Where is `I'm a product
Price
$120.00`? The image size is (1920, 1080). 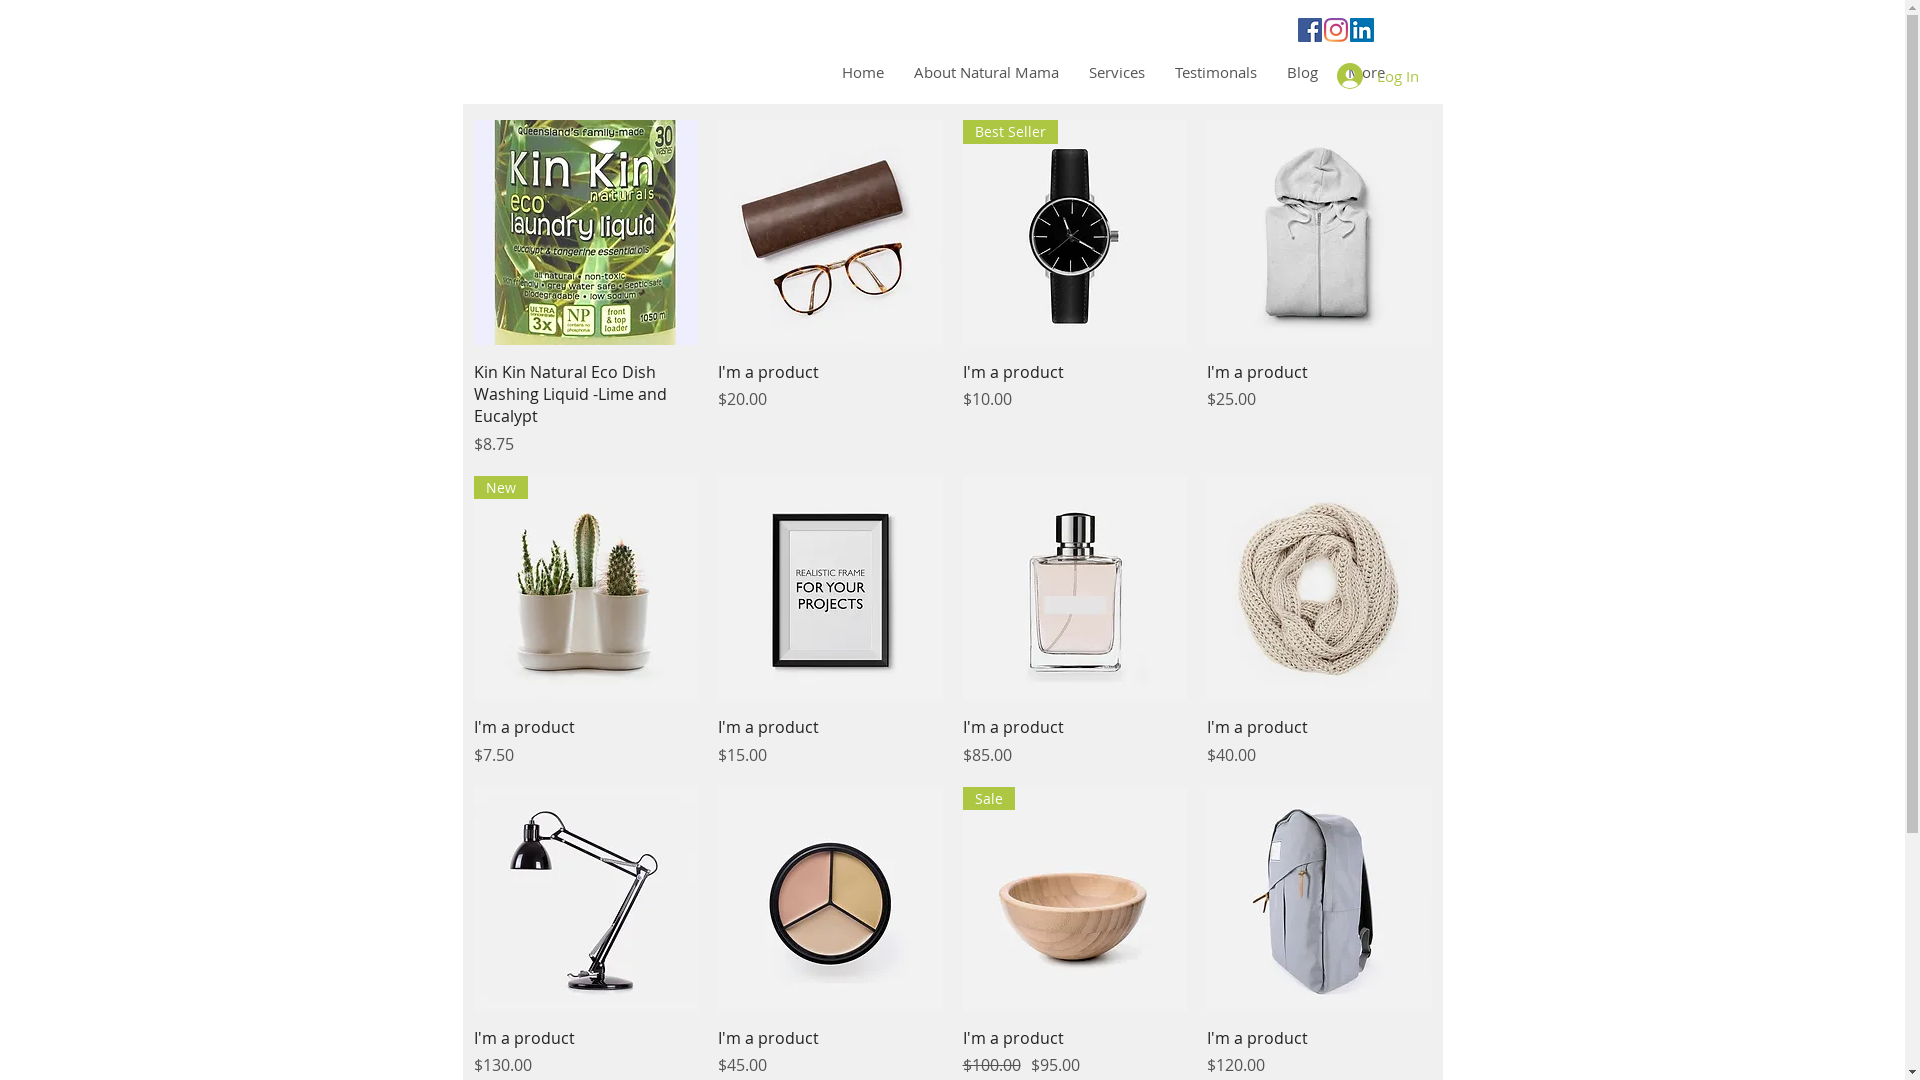
I'm a product
Price
$120.00 is located at coordinates (1320, 1052).